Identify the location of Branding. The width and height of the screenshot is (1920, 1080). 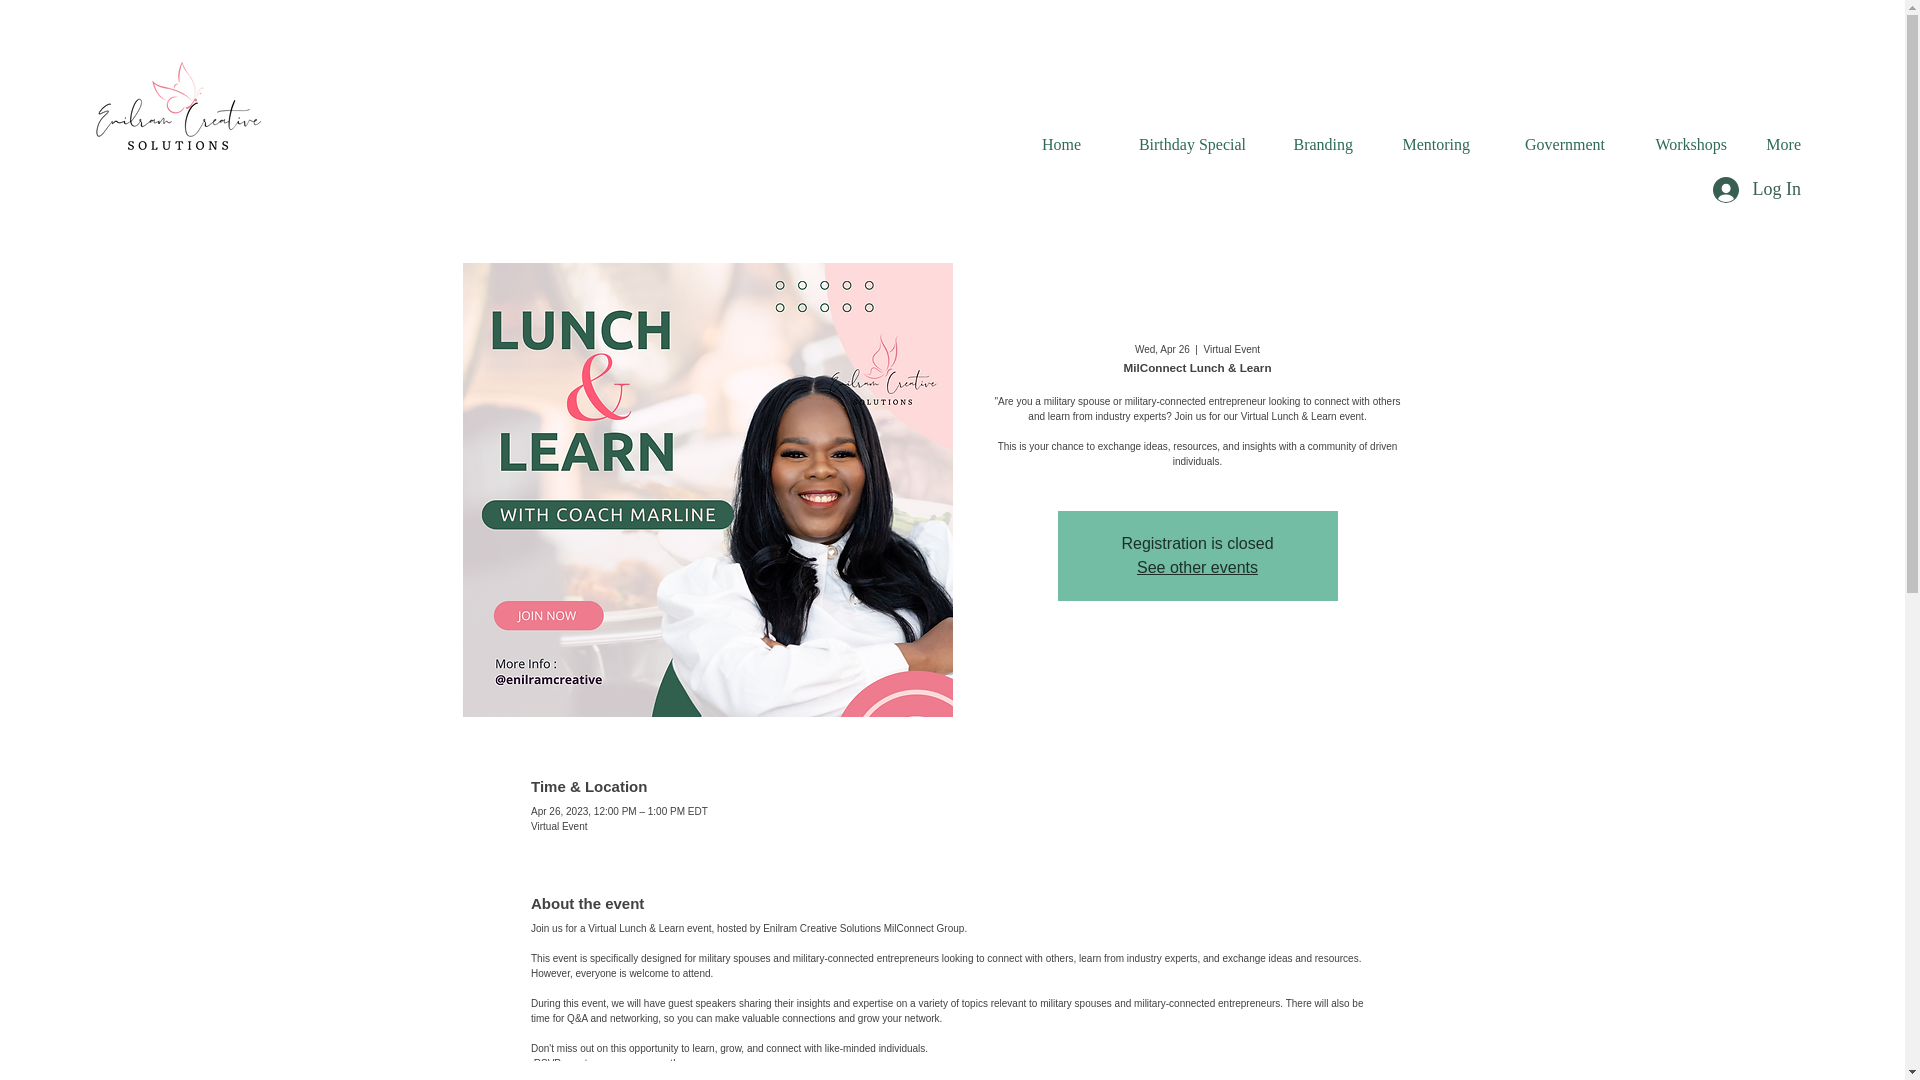
(1314, 144).